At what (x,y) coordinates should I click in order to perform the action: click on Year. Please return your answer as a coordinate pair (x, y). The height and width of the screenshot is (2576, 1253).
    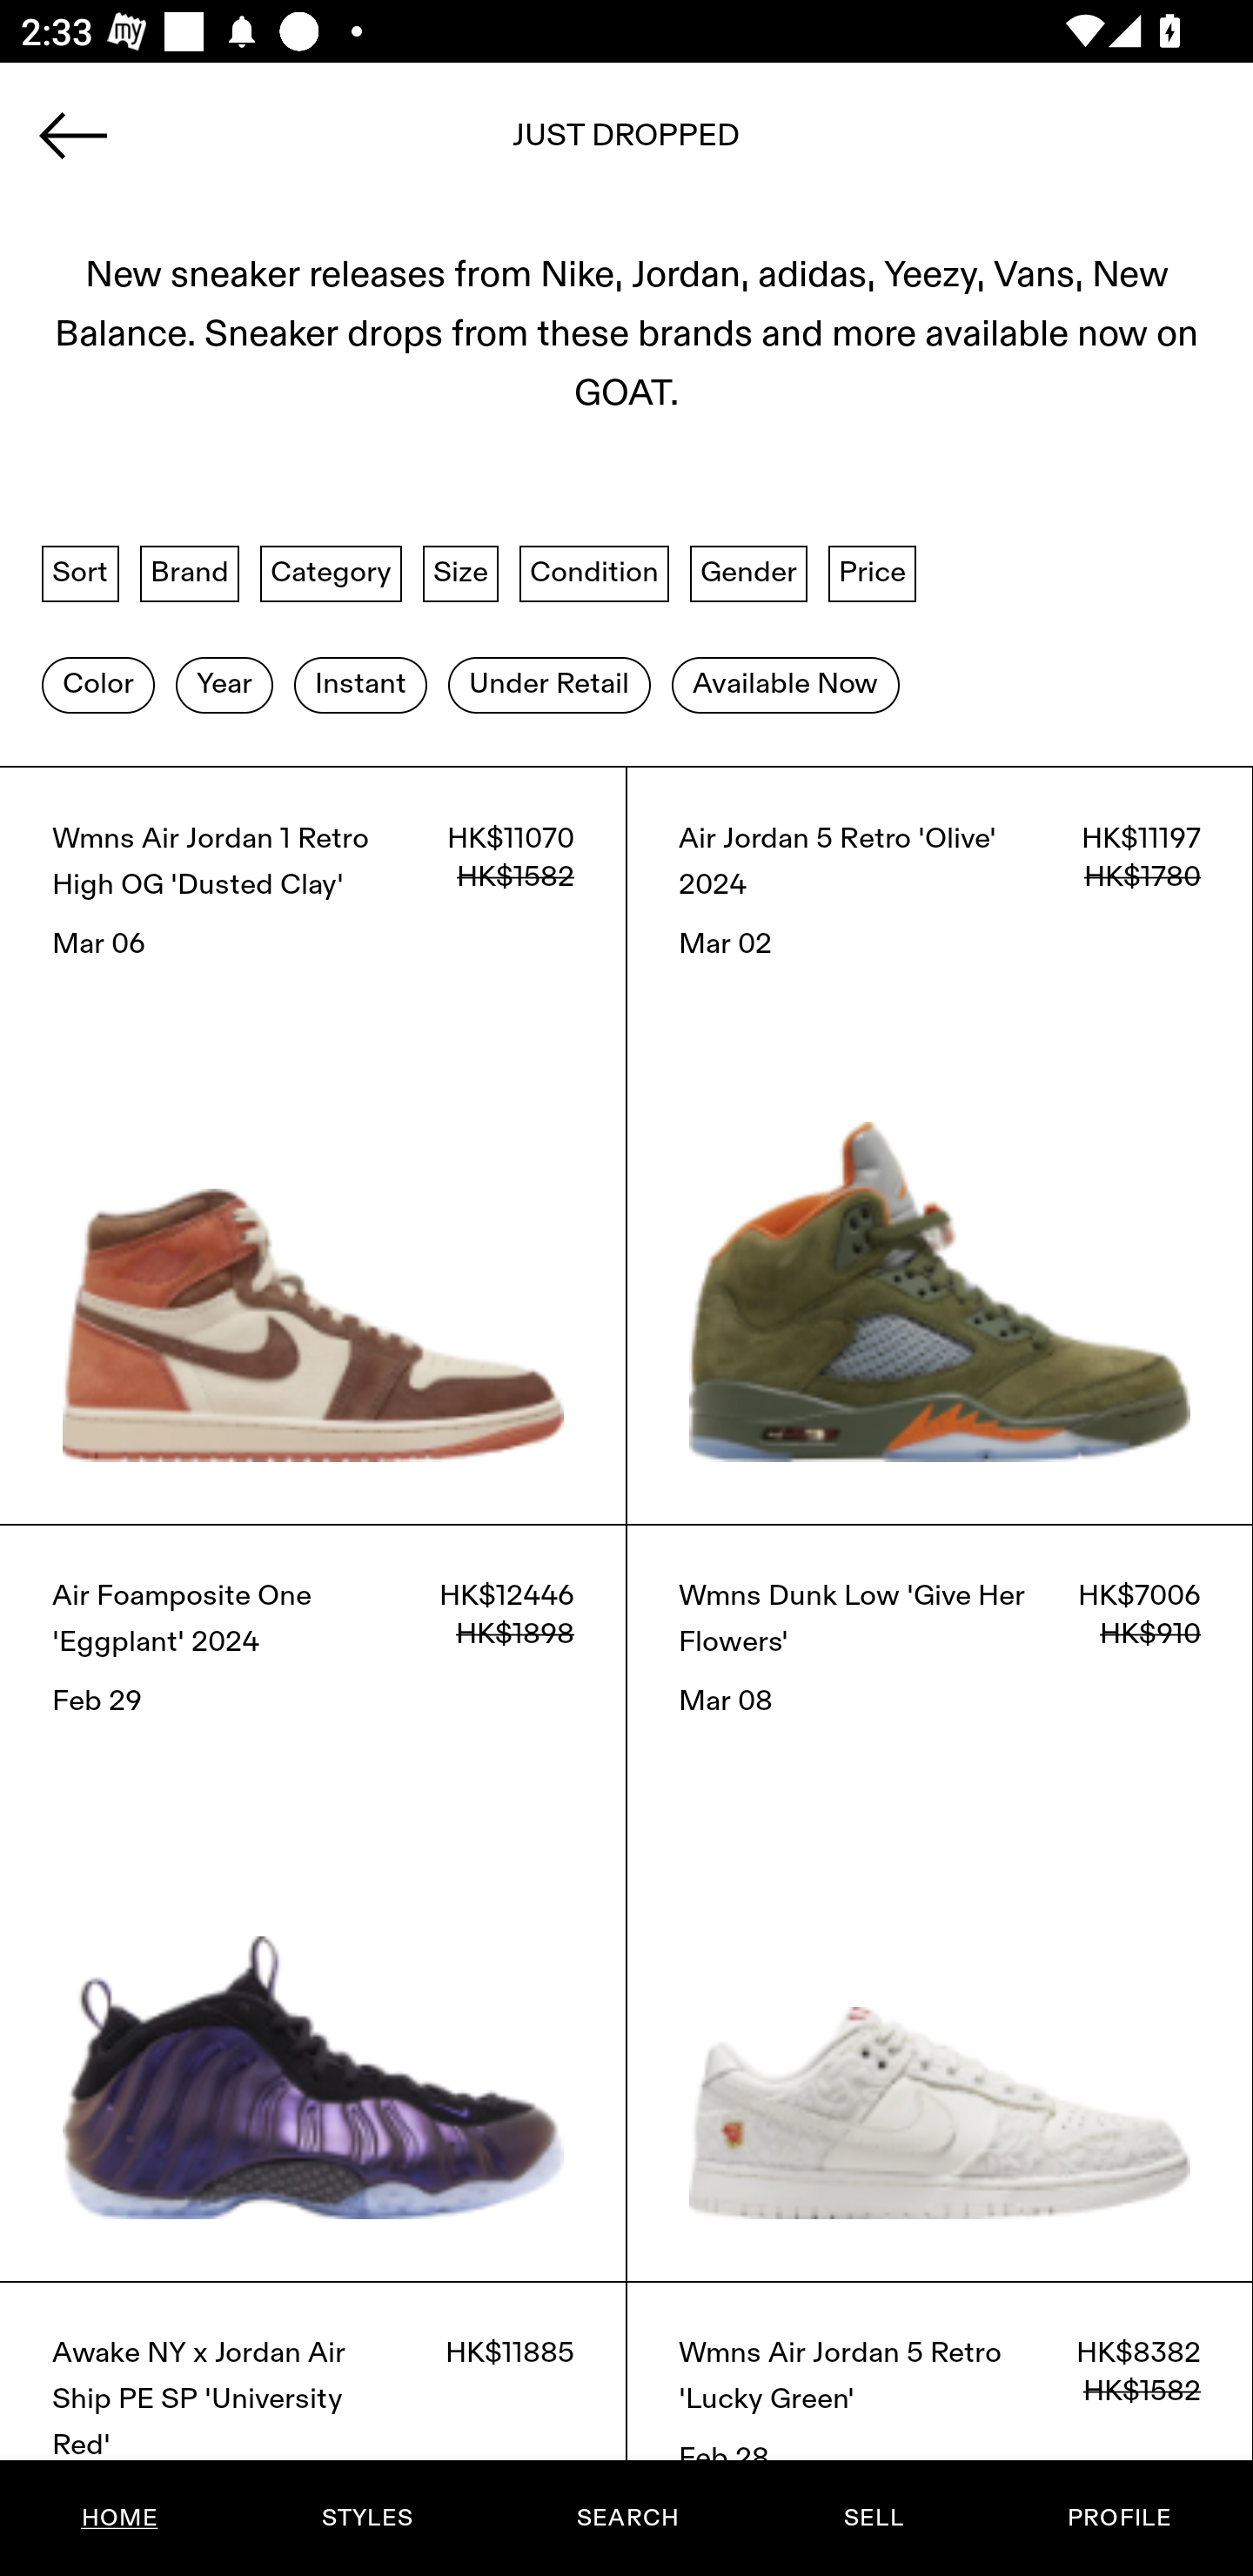
    Looking at the image, I should click on (224, 683).